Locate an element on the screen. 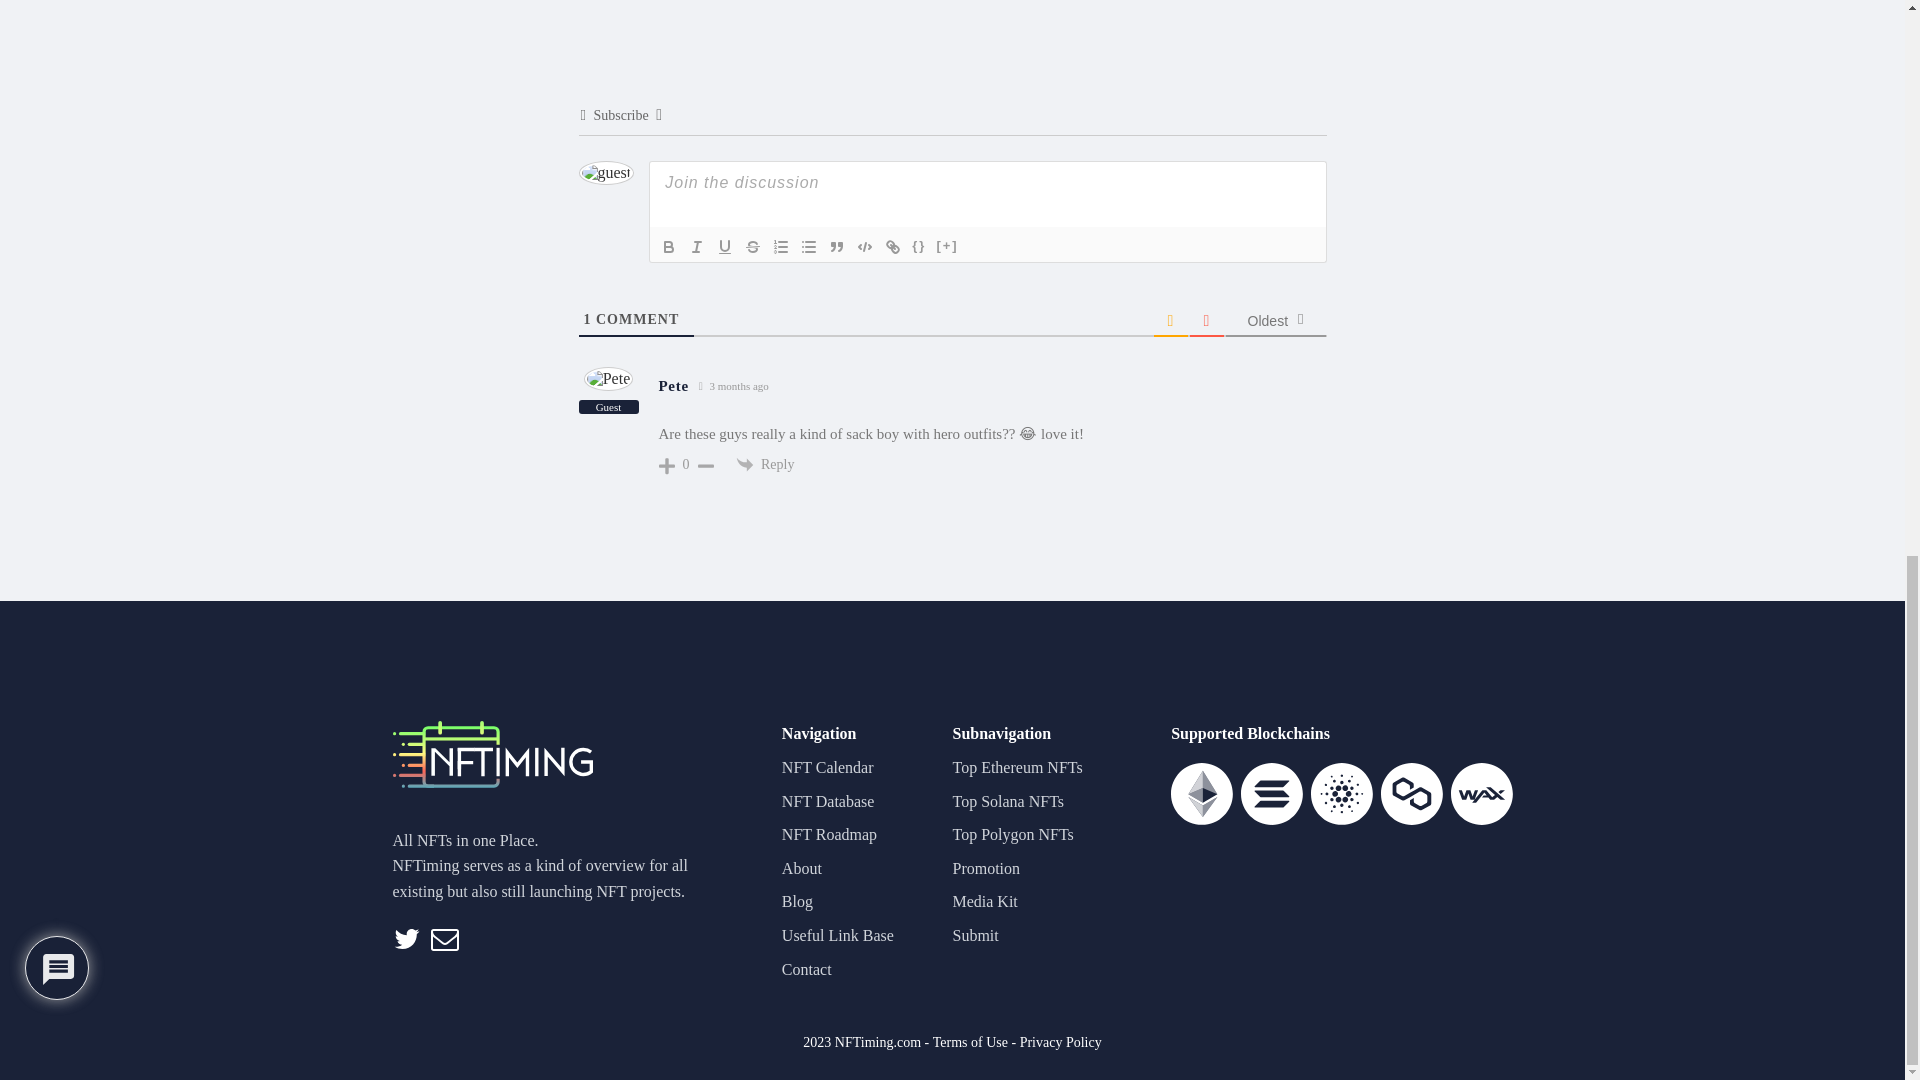 Image resolution: width=1920 pixels, height=1080 pixels. Code Block is located at coordinates (864, 247).